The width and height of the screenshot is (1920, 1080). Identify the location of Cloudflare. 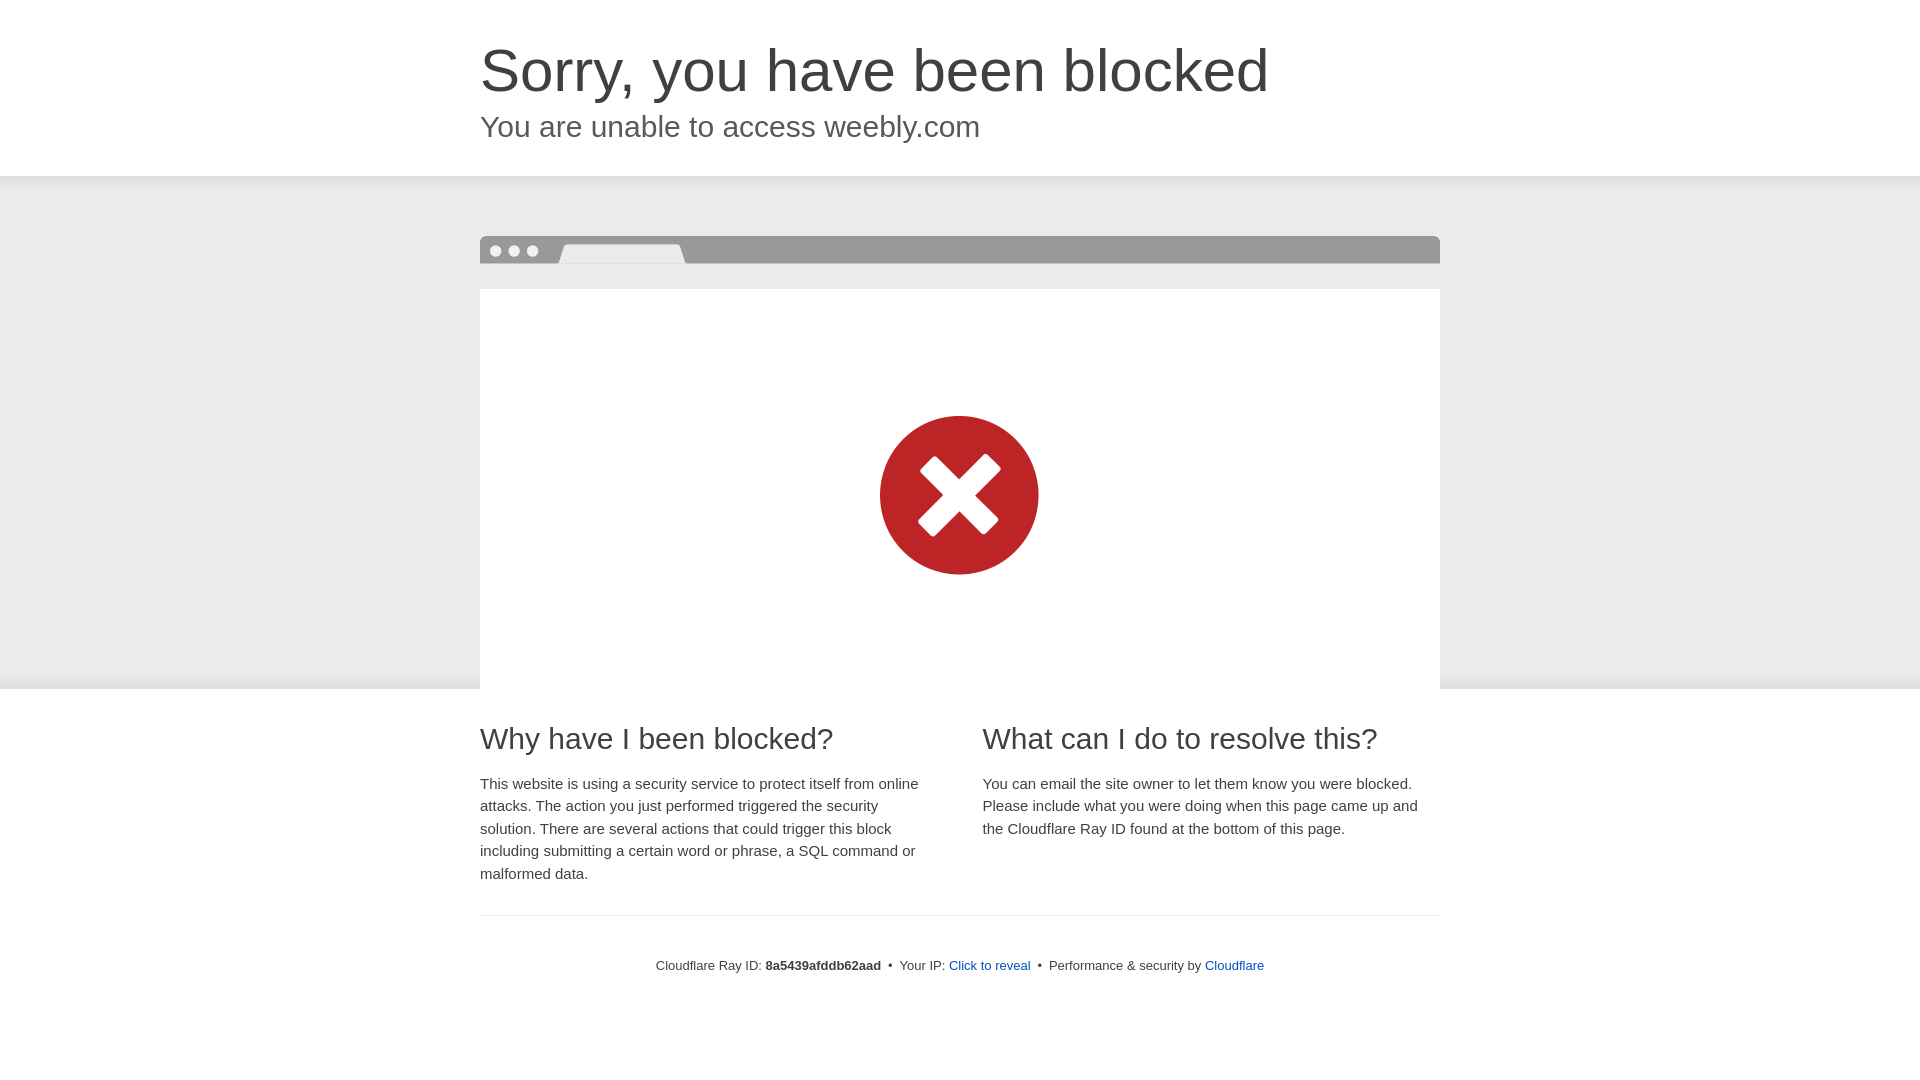
(1234, 965).